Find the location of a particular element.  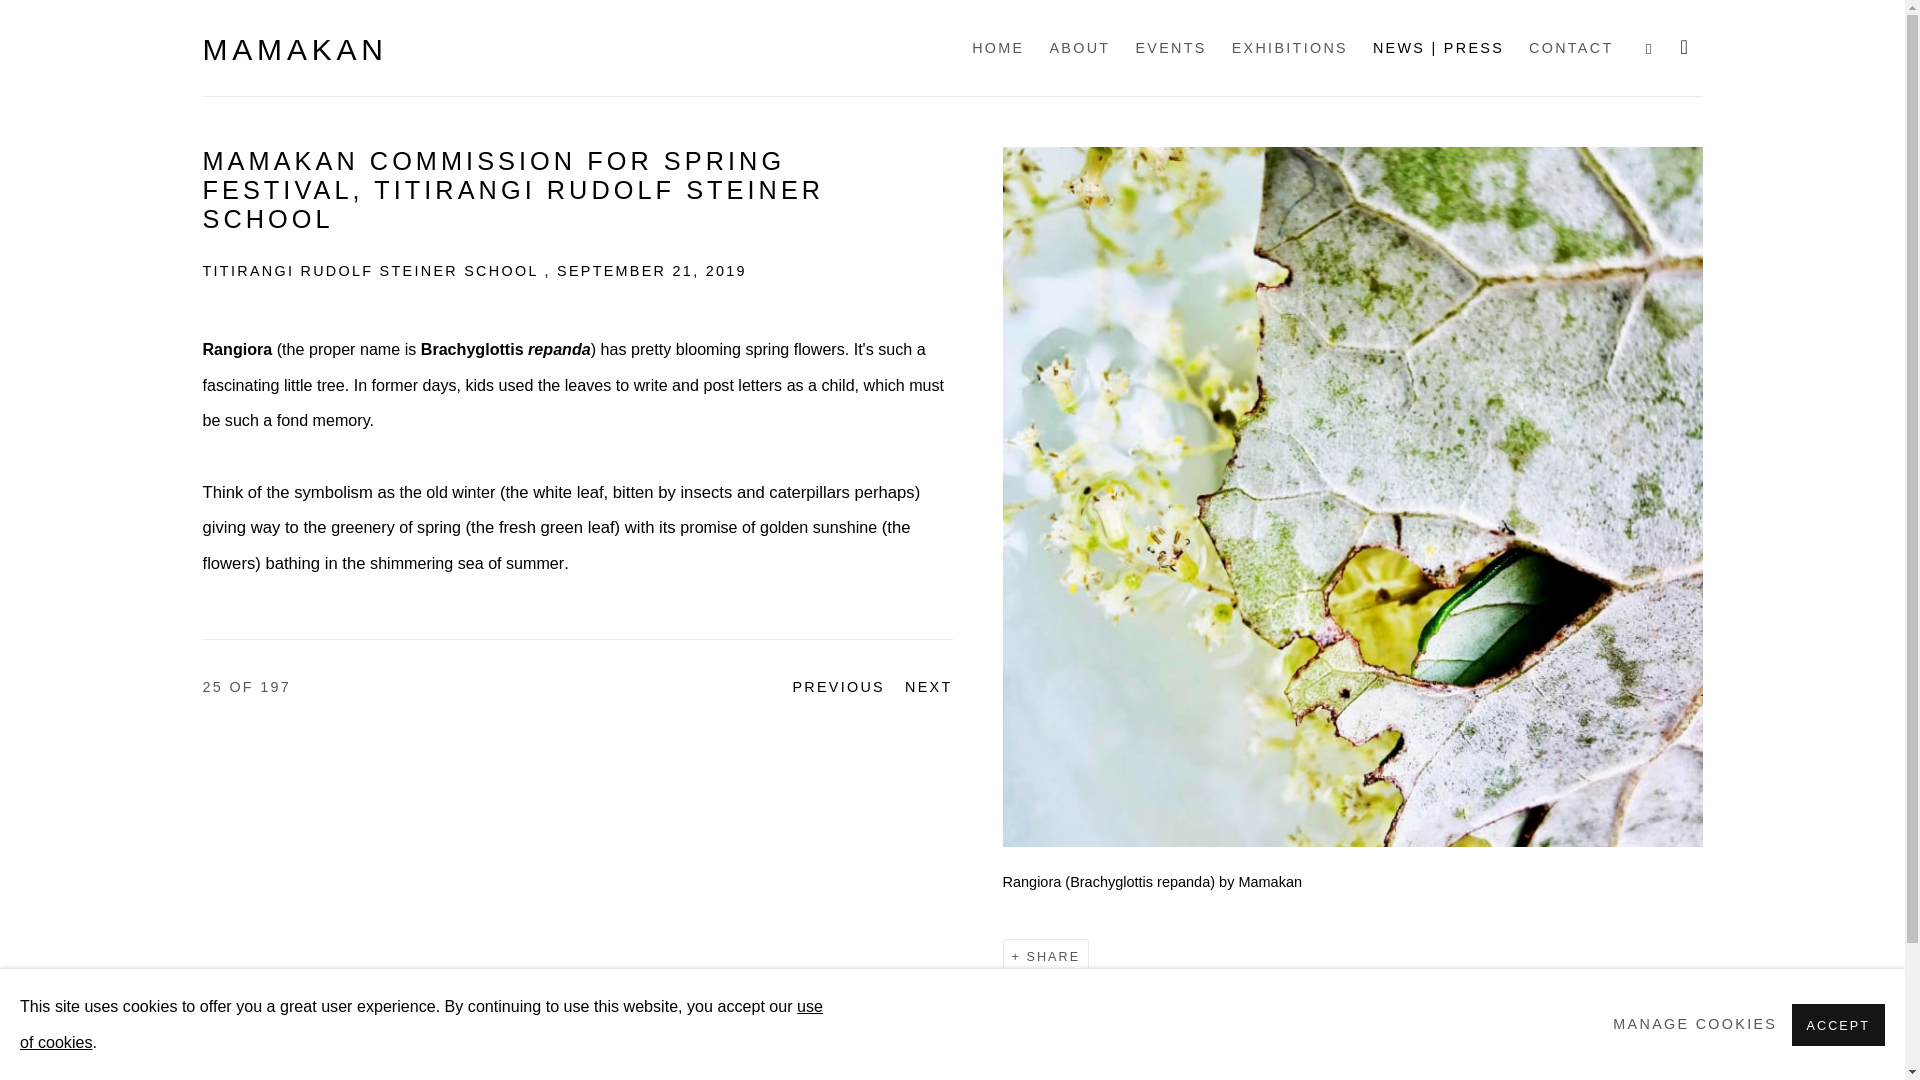

PREVIOUS is located at coordinates (838, 688).